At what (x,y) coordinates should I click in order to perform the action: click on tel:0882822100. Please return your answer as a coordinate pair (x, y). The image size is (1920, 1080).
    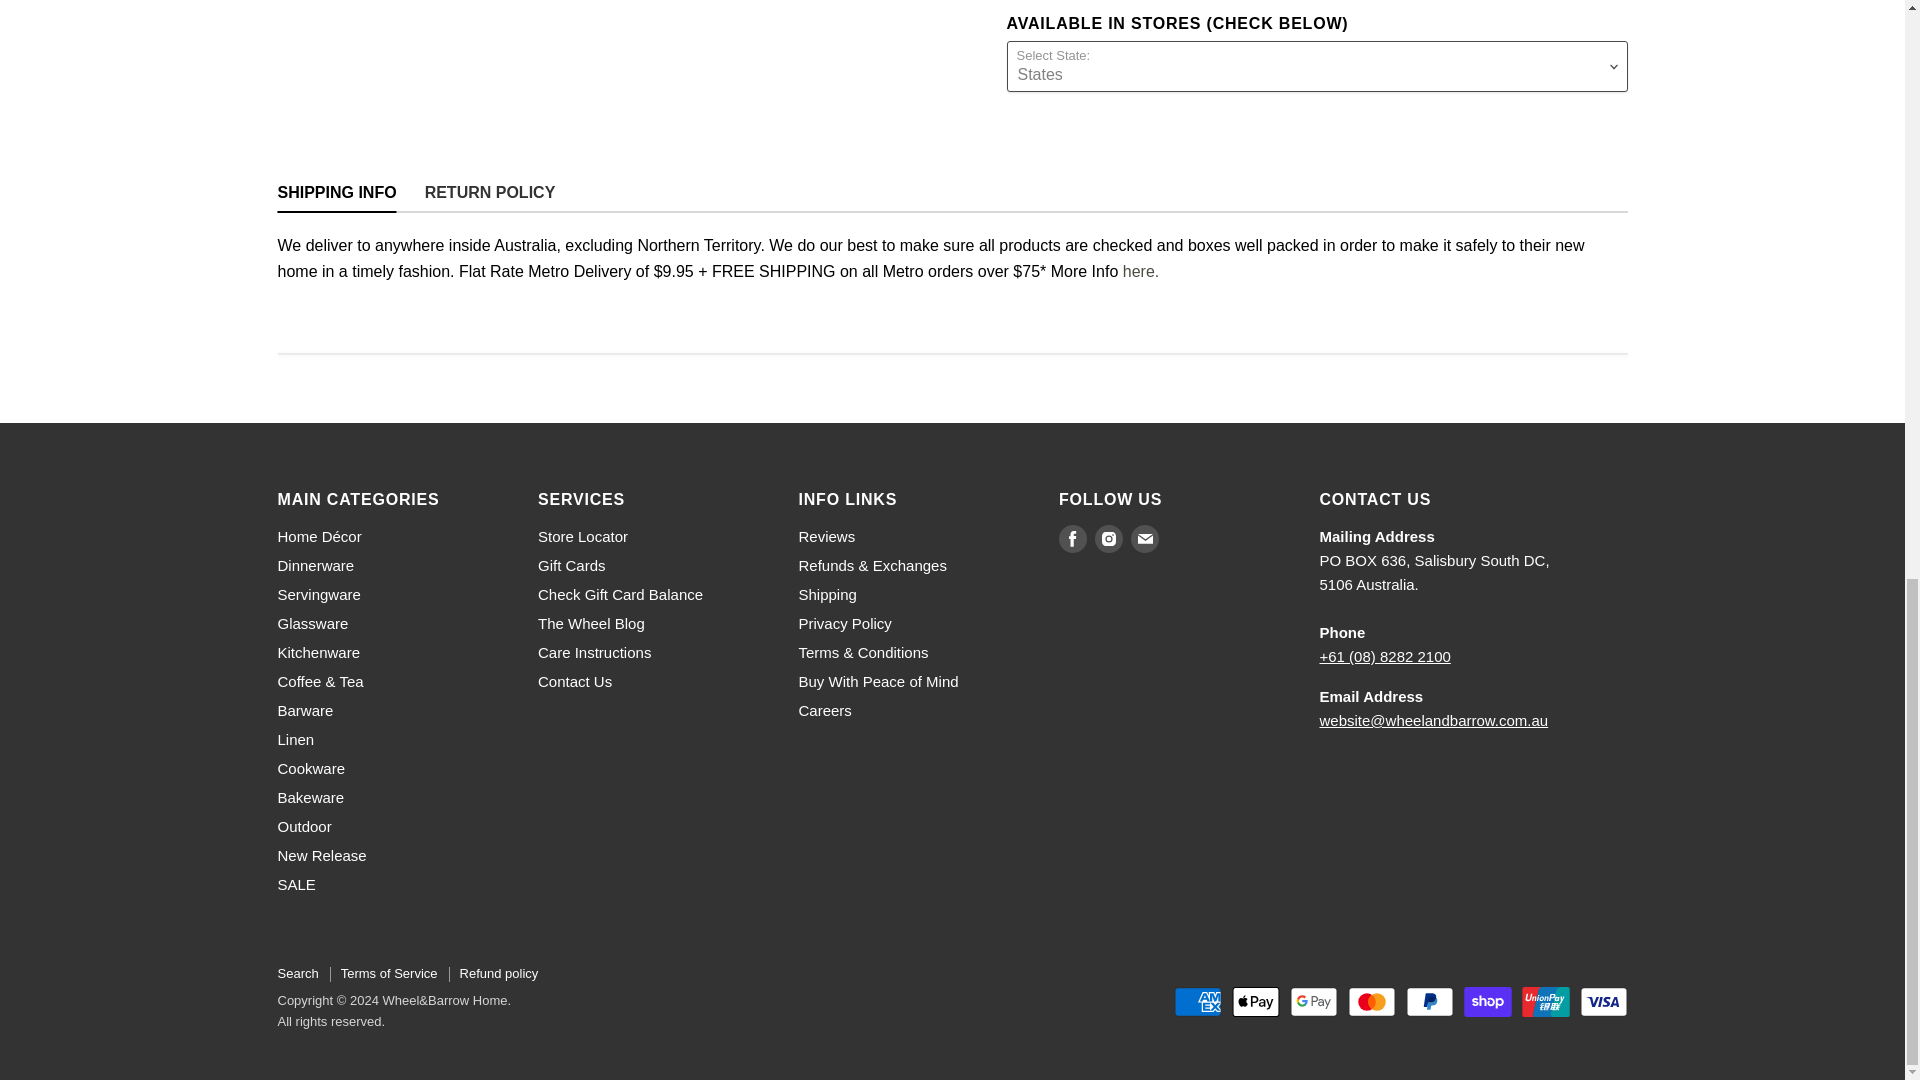
    Looking at the image, I should click on (1386, 656).